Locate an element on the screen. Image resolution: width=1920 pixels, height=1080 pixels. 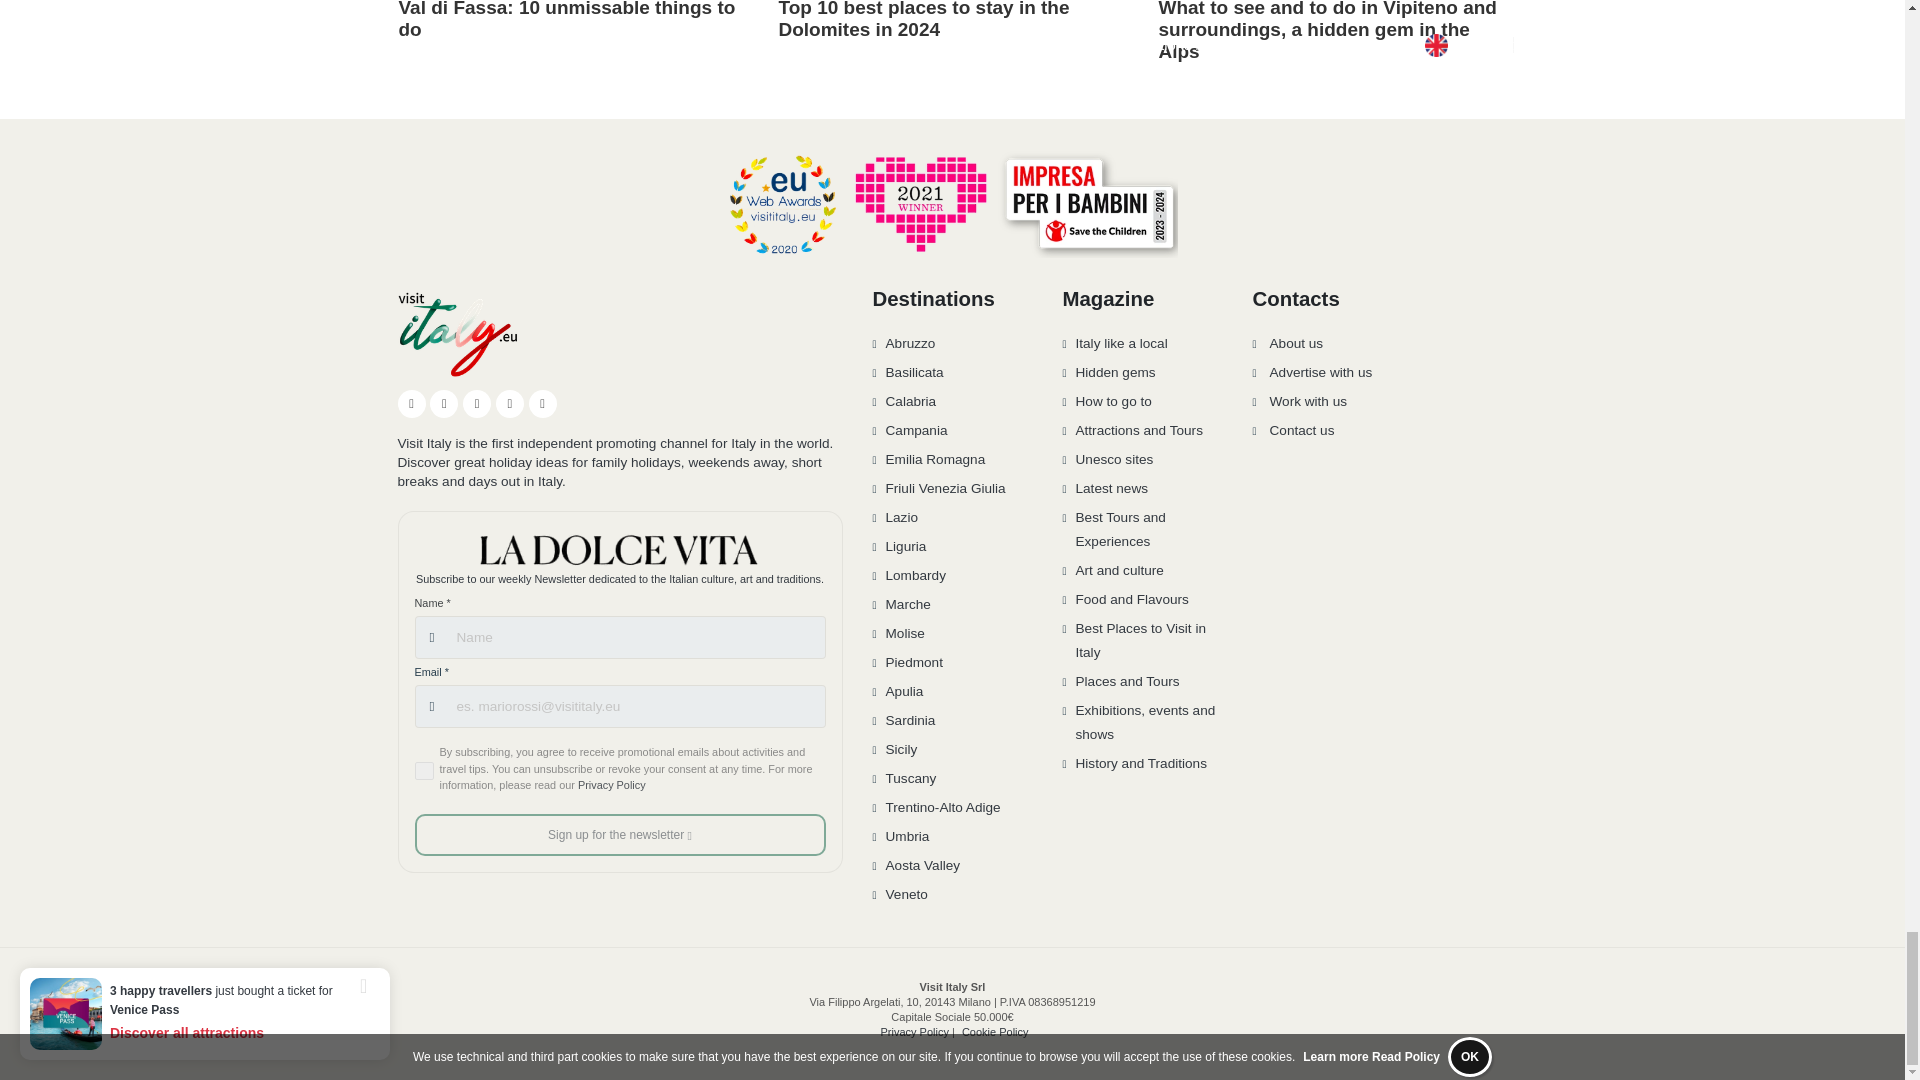
TikTok is located at coordinates (510, 403).